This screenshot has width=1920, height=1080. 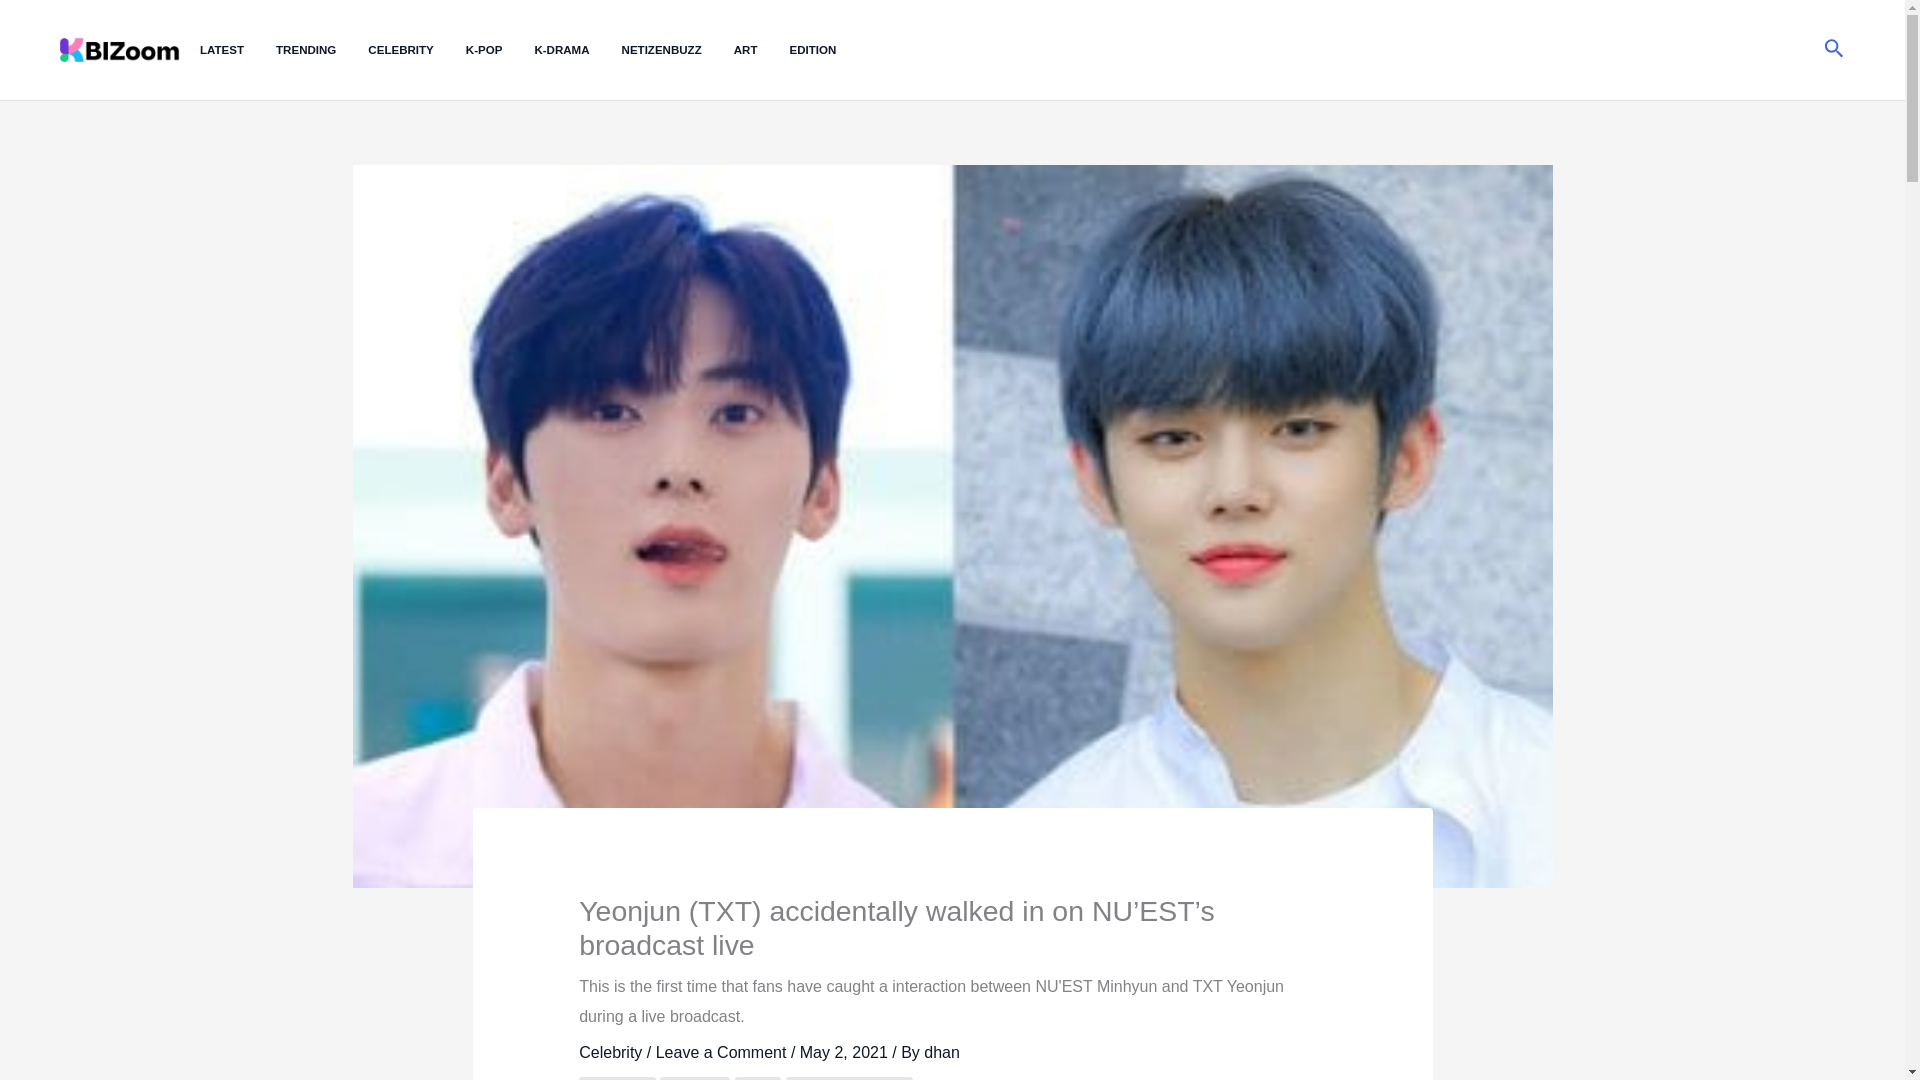 What do you see at coordinates (616, 1078) in the screenshot?
I see `minhyun` at bounding box center [616, 1078].